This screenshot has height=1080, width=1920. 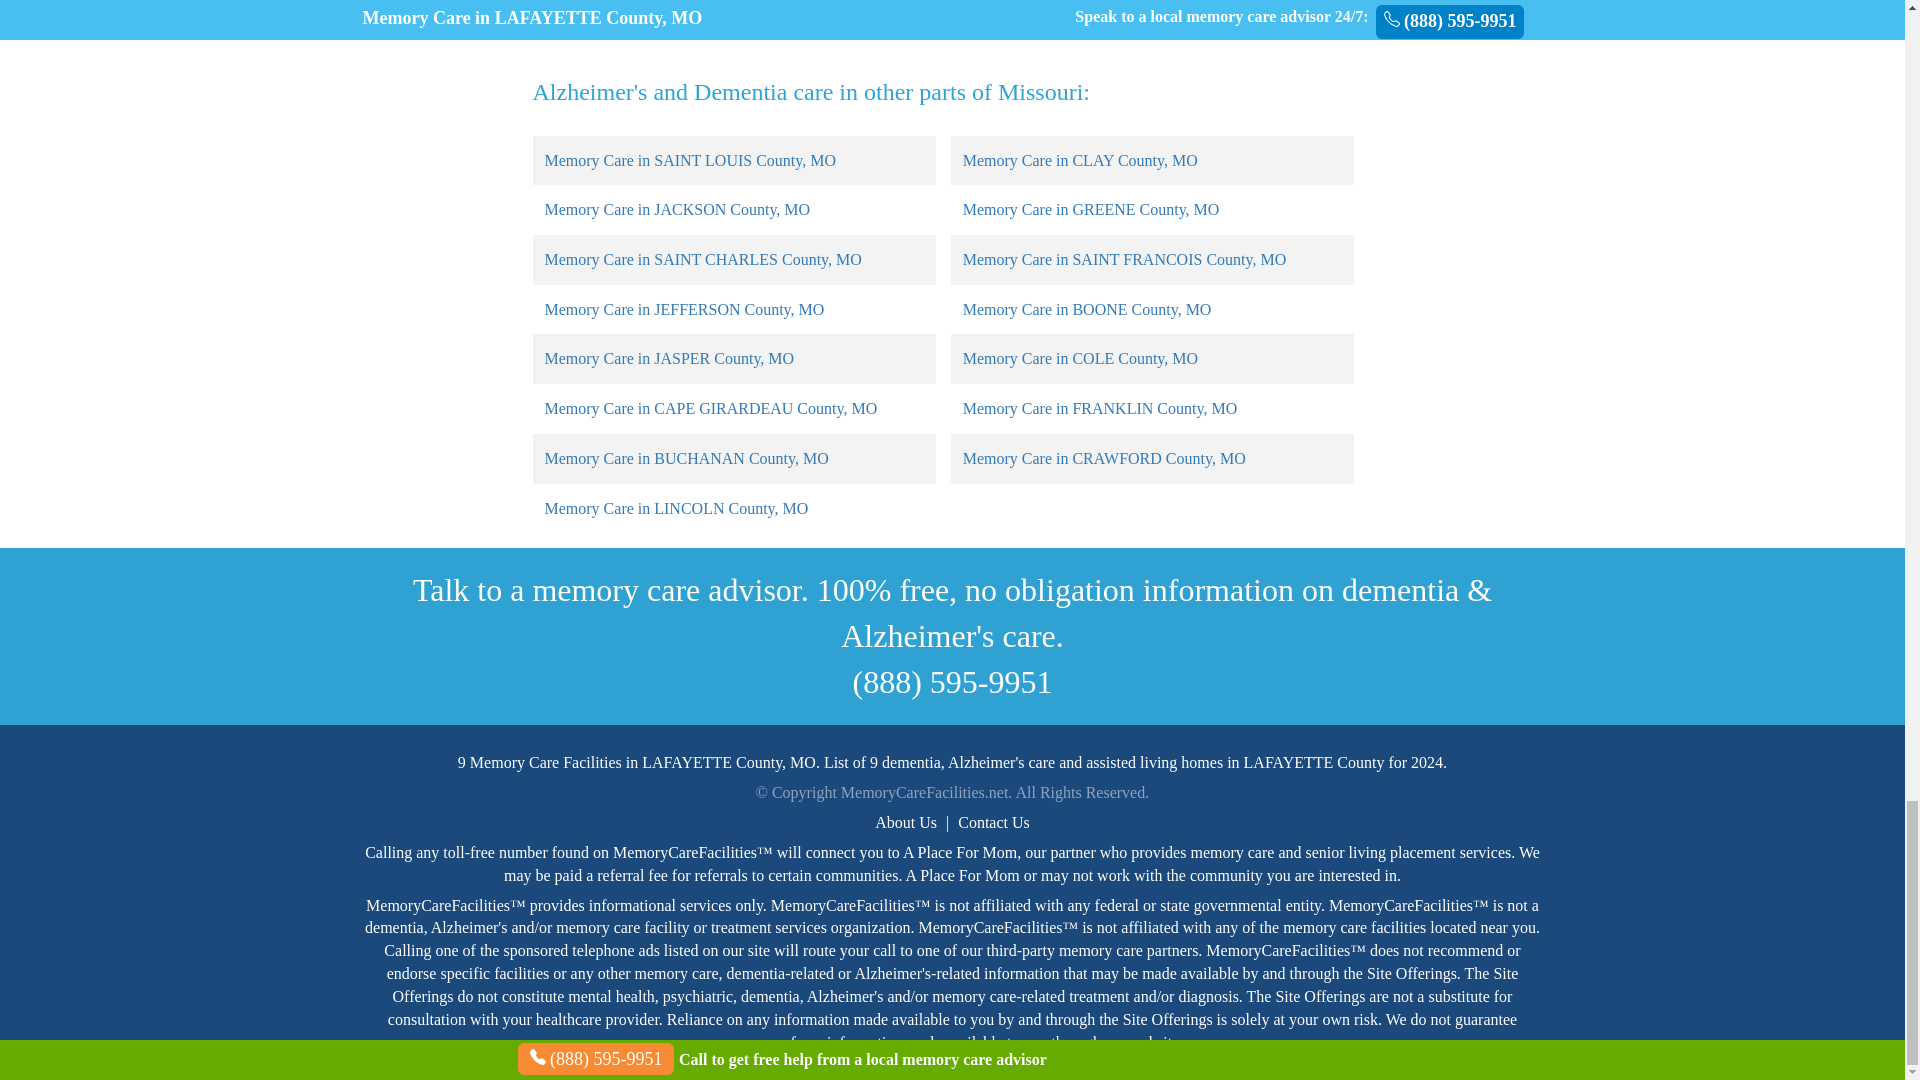 What do you see at coordinates (689, 160) in the screenshot?
I see `Memory Care in SAINT LOUIS County, MO` at bounding box center [689, 160].